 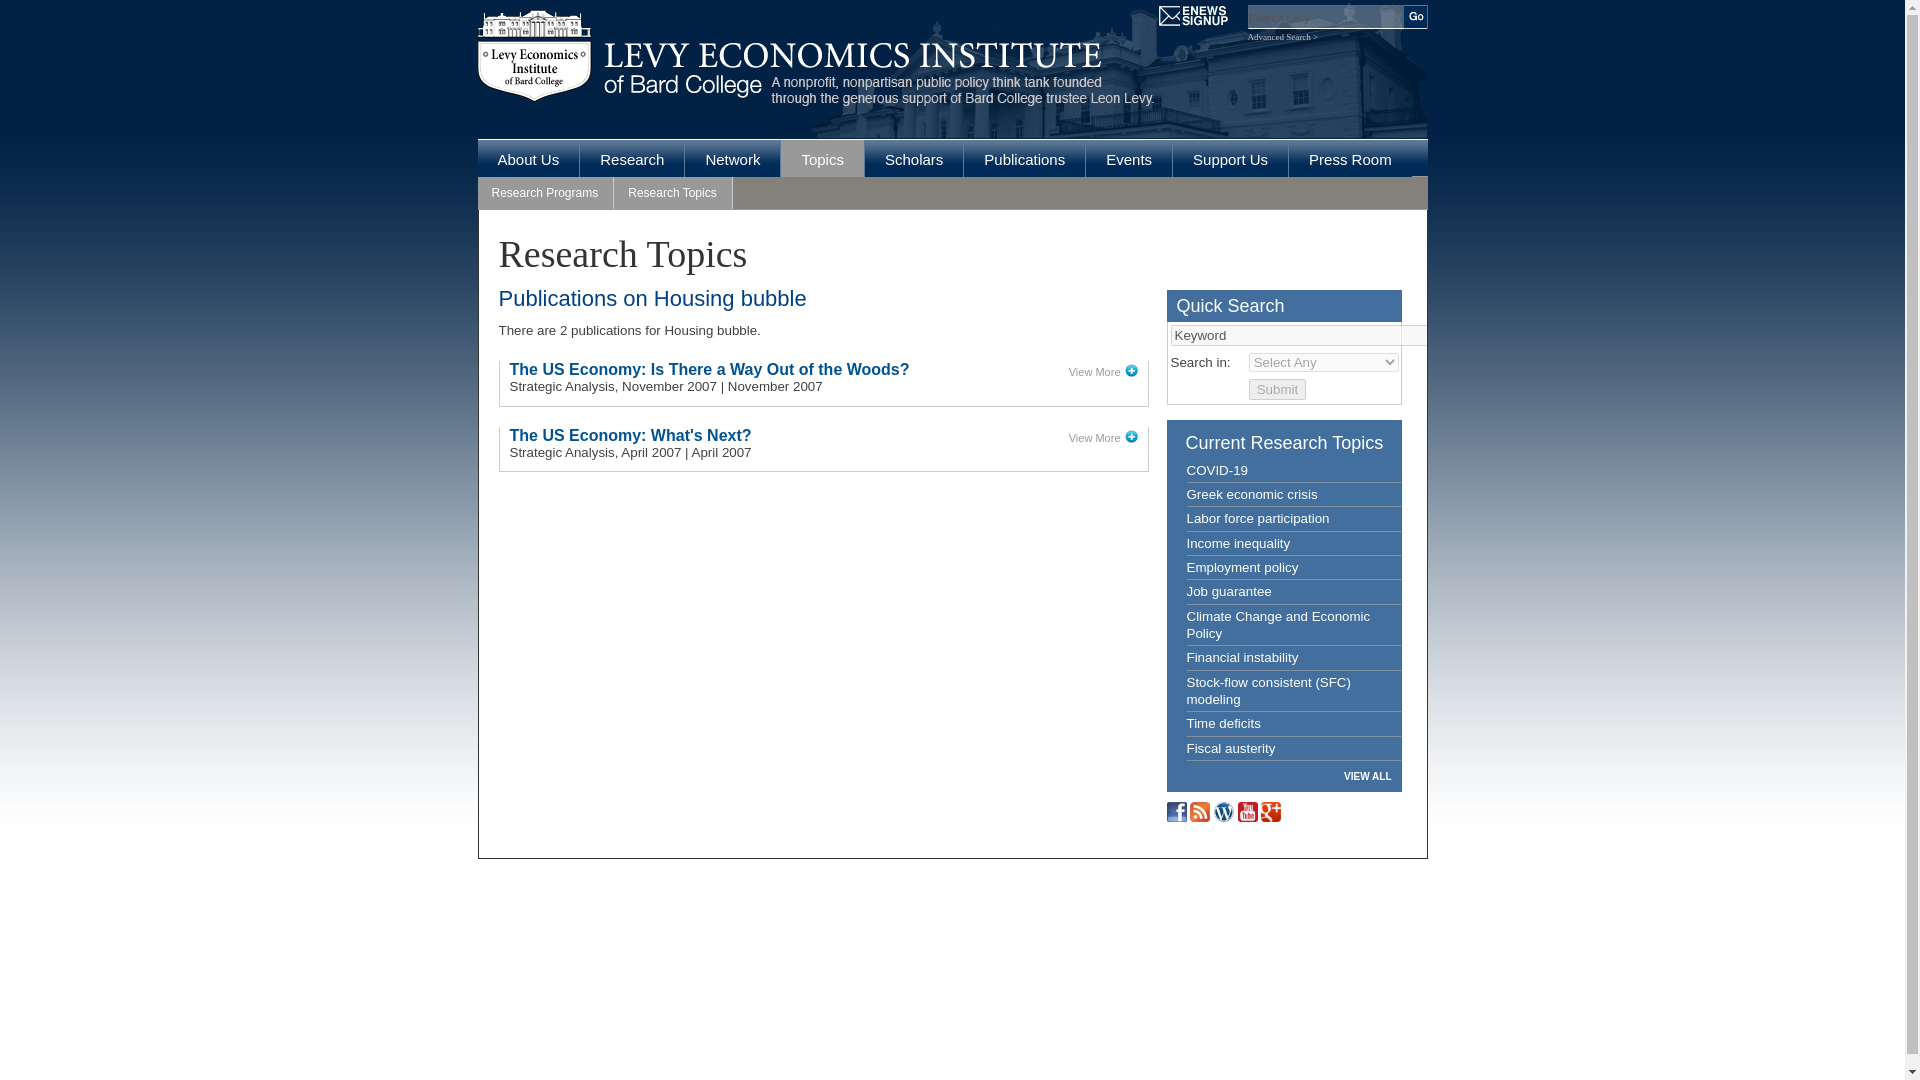 I want to click on Submit, so click(x=1277, y=389).